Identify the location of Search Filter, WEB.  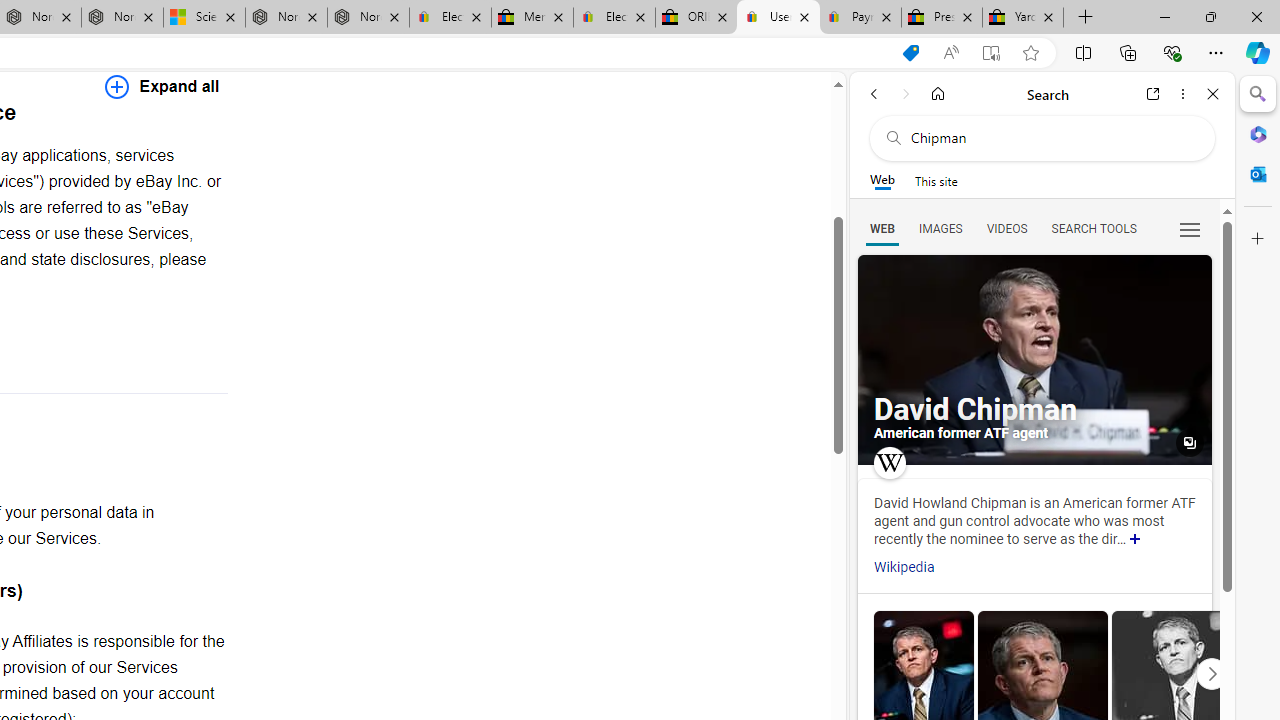
(882, 228).